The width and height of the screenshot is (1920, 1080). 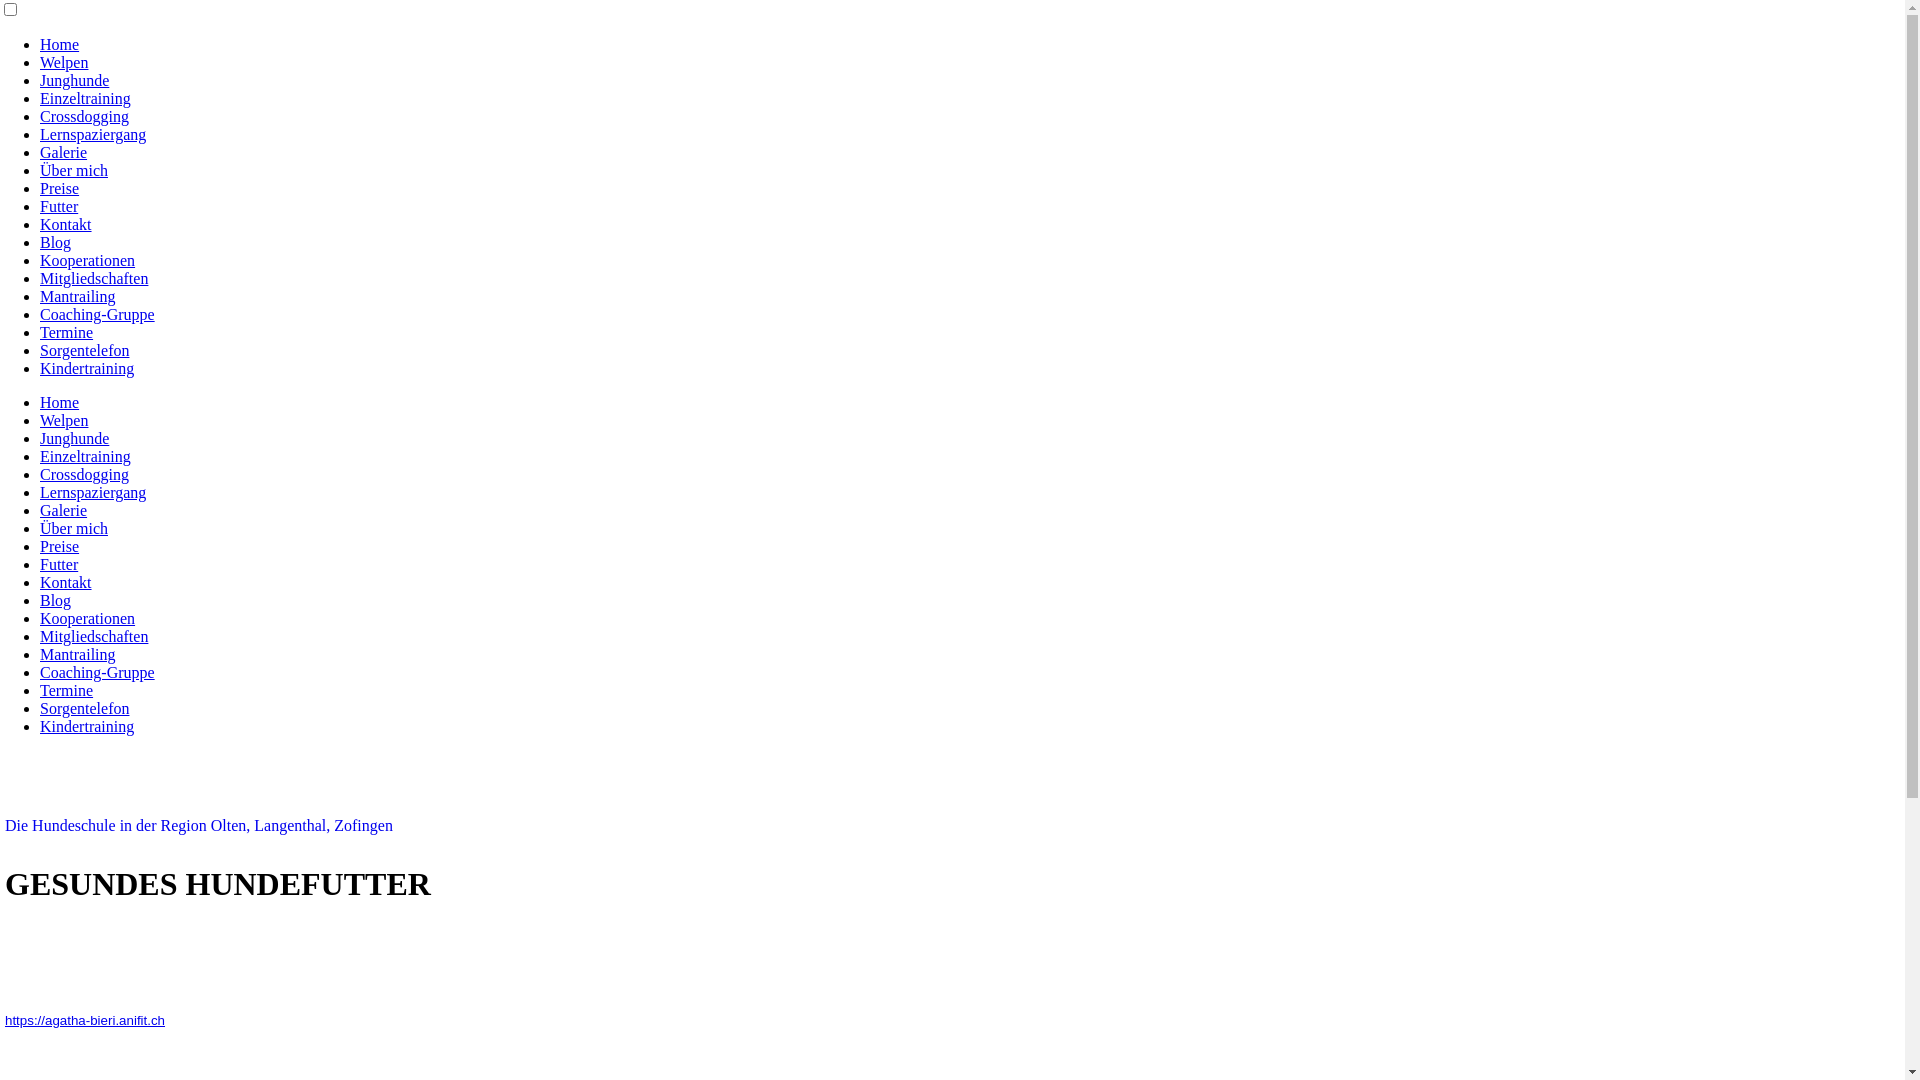 What do you see at coordinates (66, 224) in the screenshot?
I see `Kontakt` at bounding box center [66, 224].